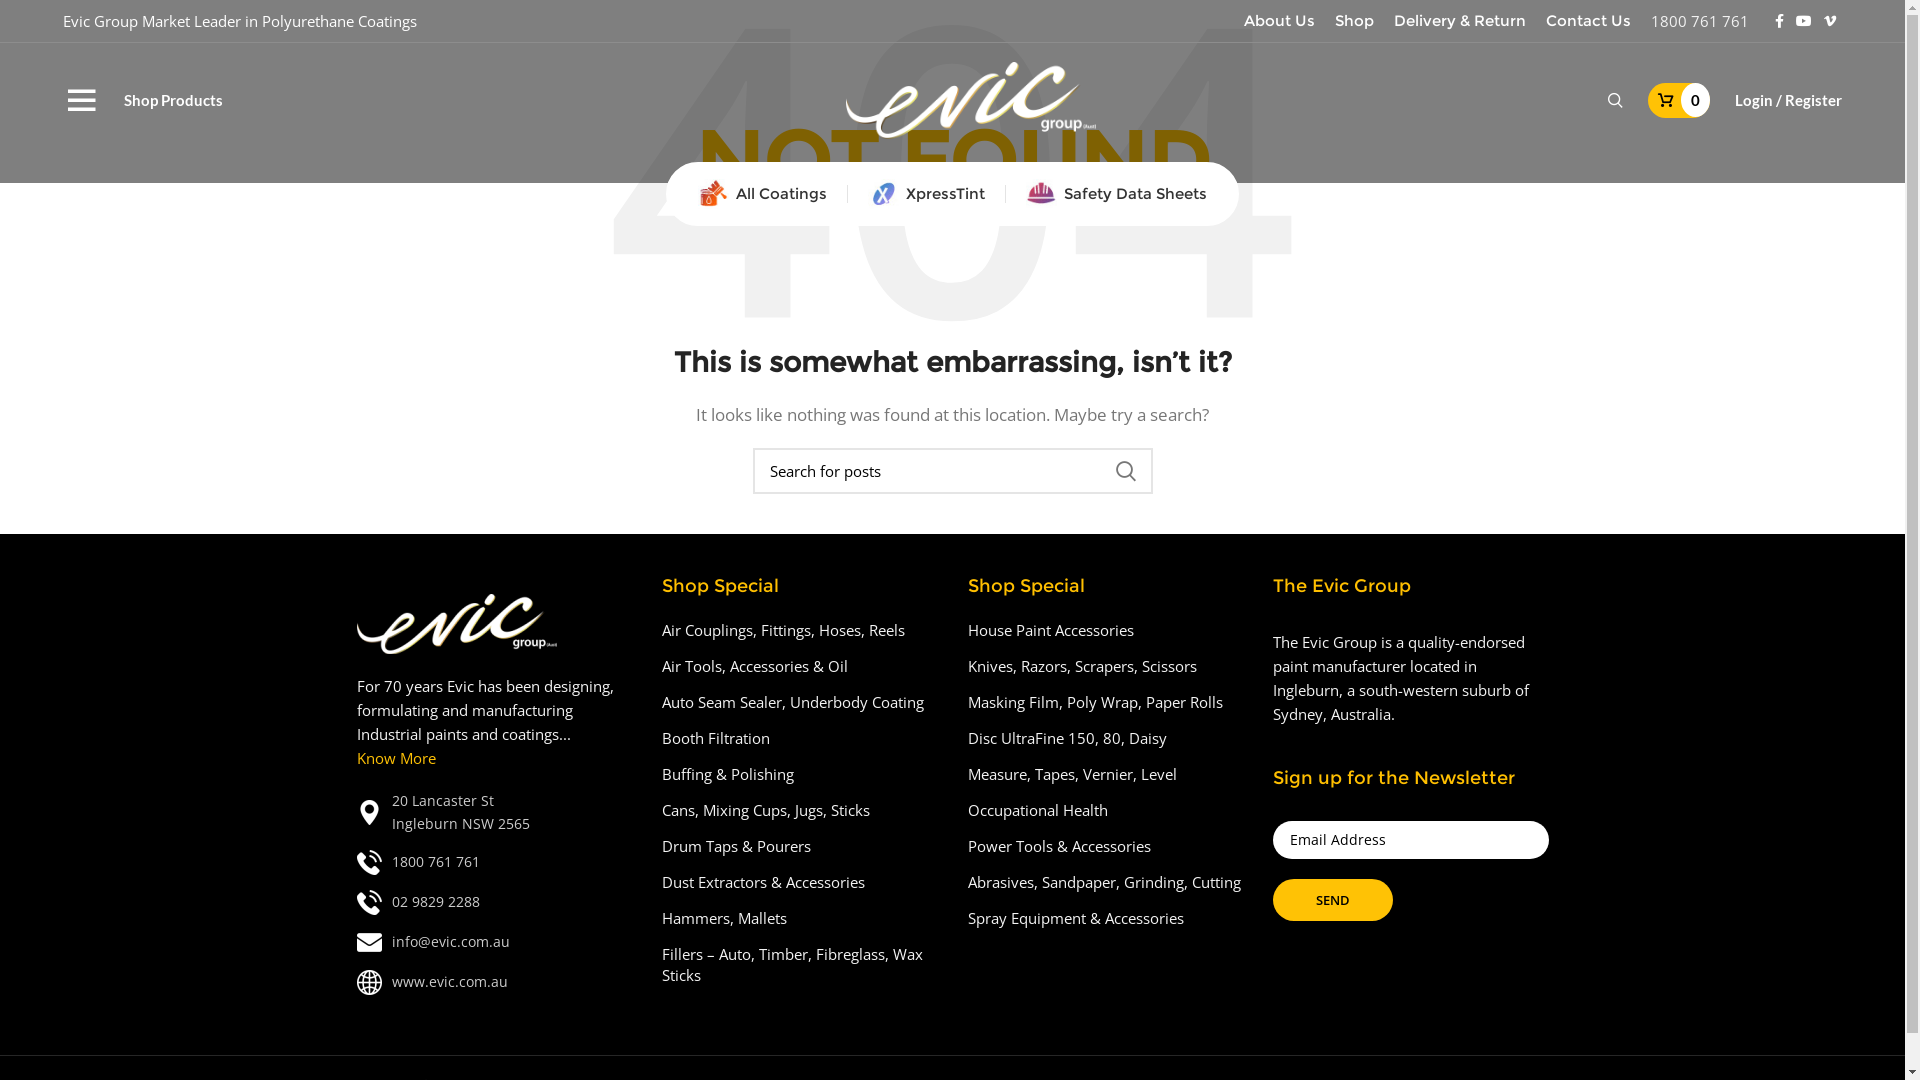  I want to click on Auto Seam Sealer, Underbody Coating, so click(794, 702).